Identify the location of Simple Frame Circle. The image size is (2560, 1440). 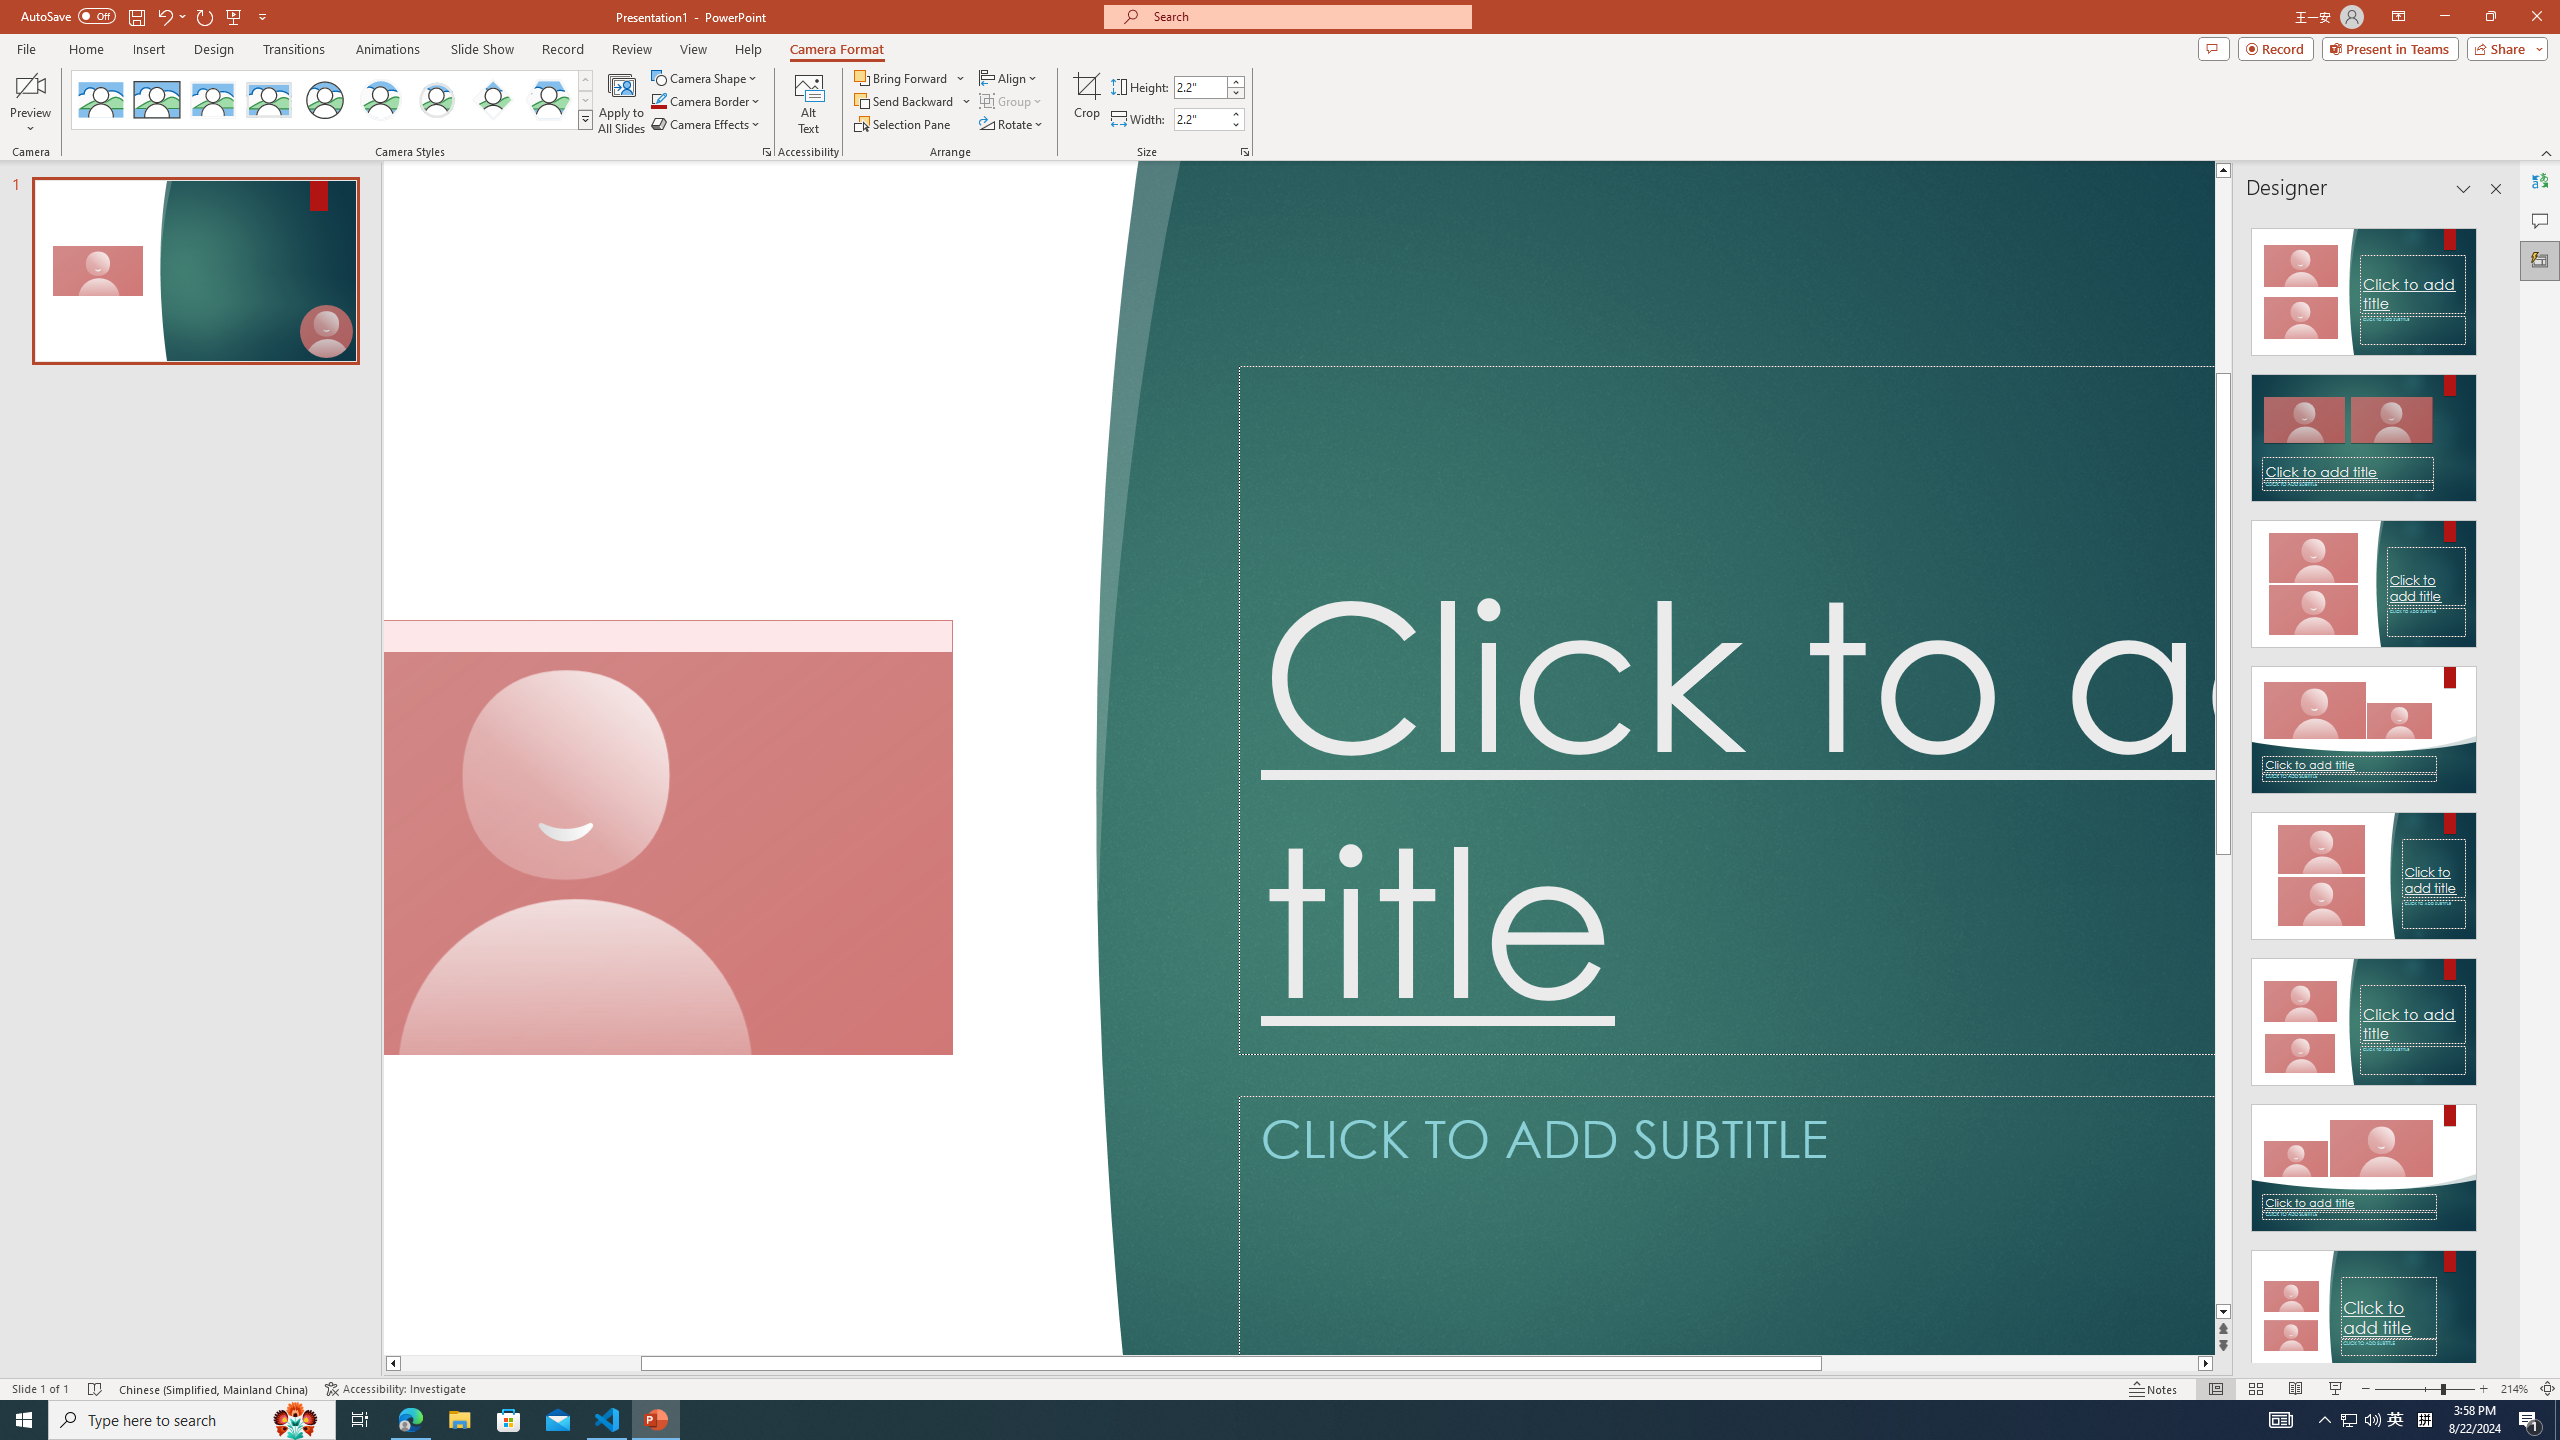
(324, 100).